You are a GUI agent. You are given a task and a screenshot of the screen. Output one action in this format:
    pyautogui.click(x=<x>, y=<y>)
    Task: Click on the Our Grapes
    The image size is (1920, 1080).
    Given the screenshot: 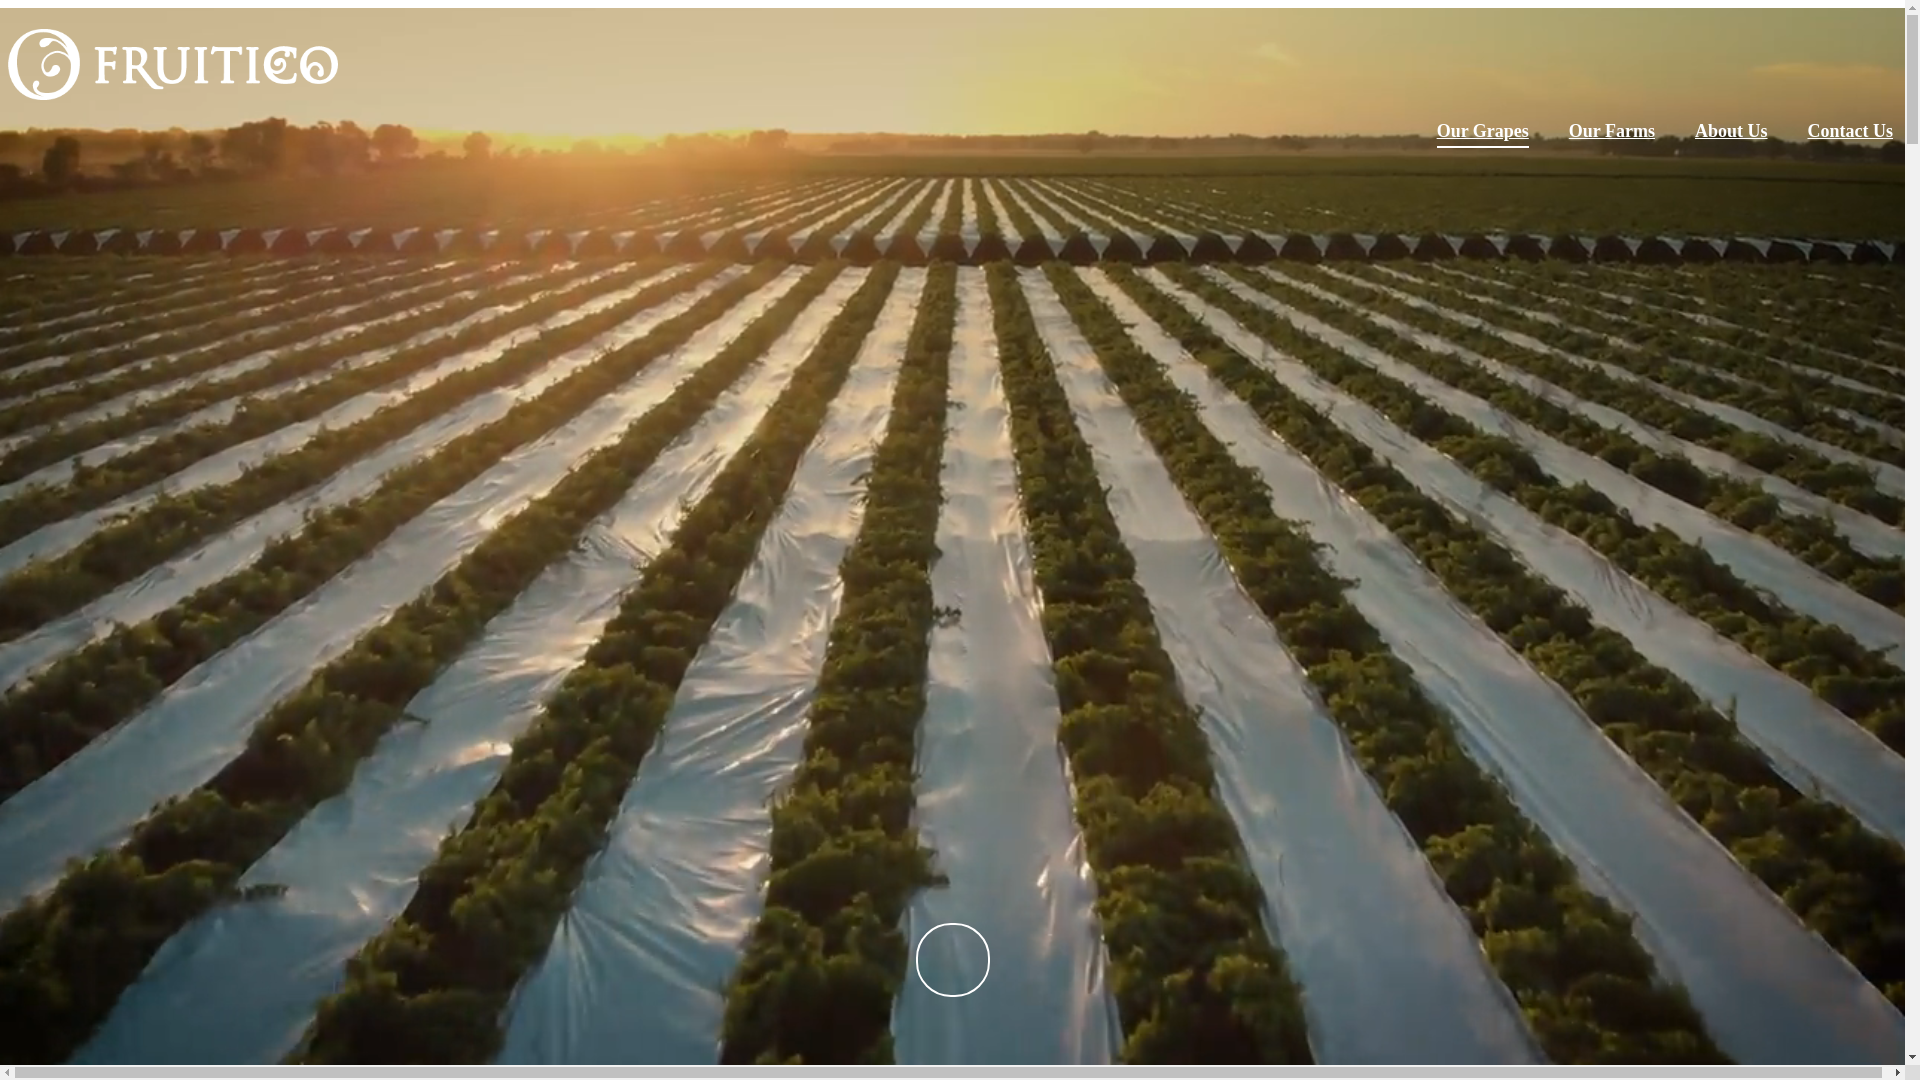 What is the action you would take?
    pyautogui.click(x=1483, y=134)
    